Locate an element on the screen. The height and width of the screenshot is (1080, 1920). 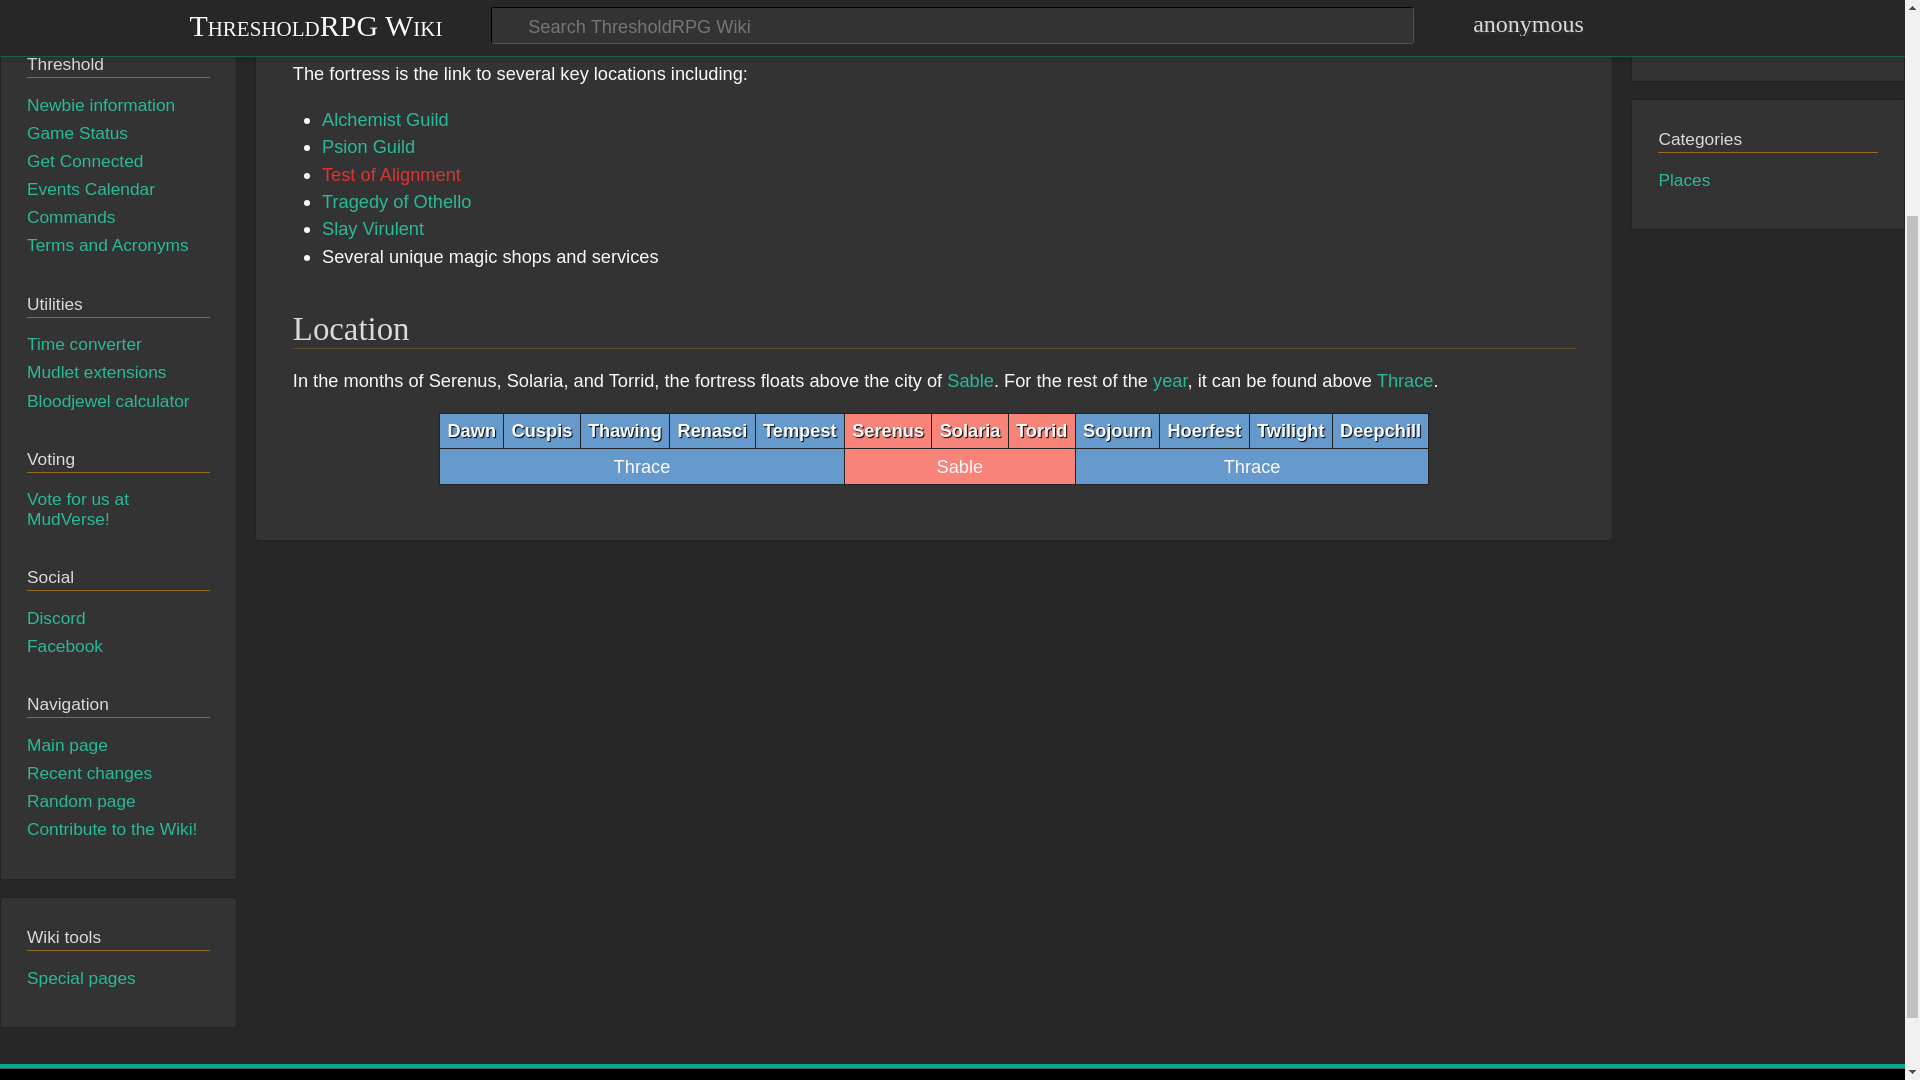
Thrace is located at coordinates (1405, 380).